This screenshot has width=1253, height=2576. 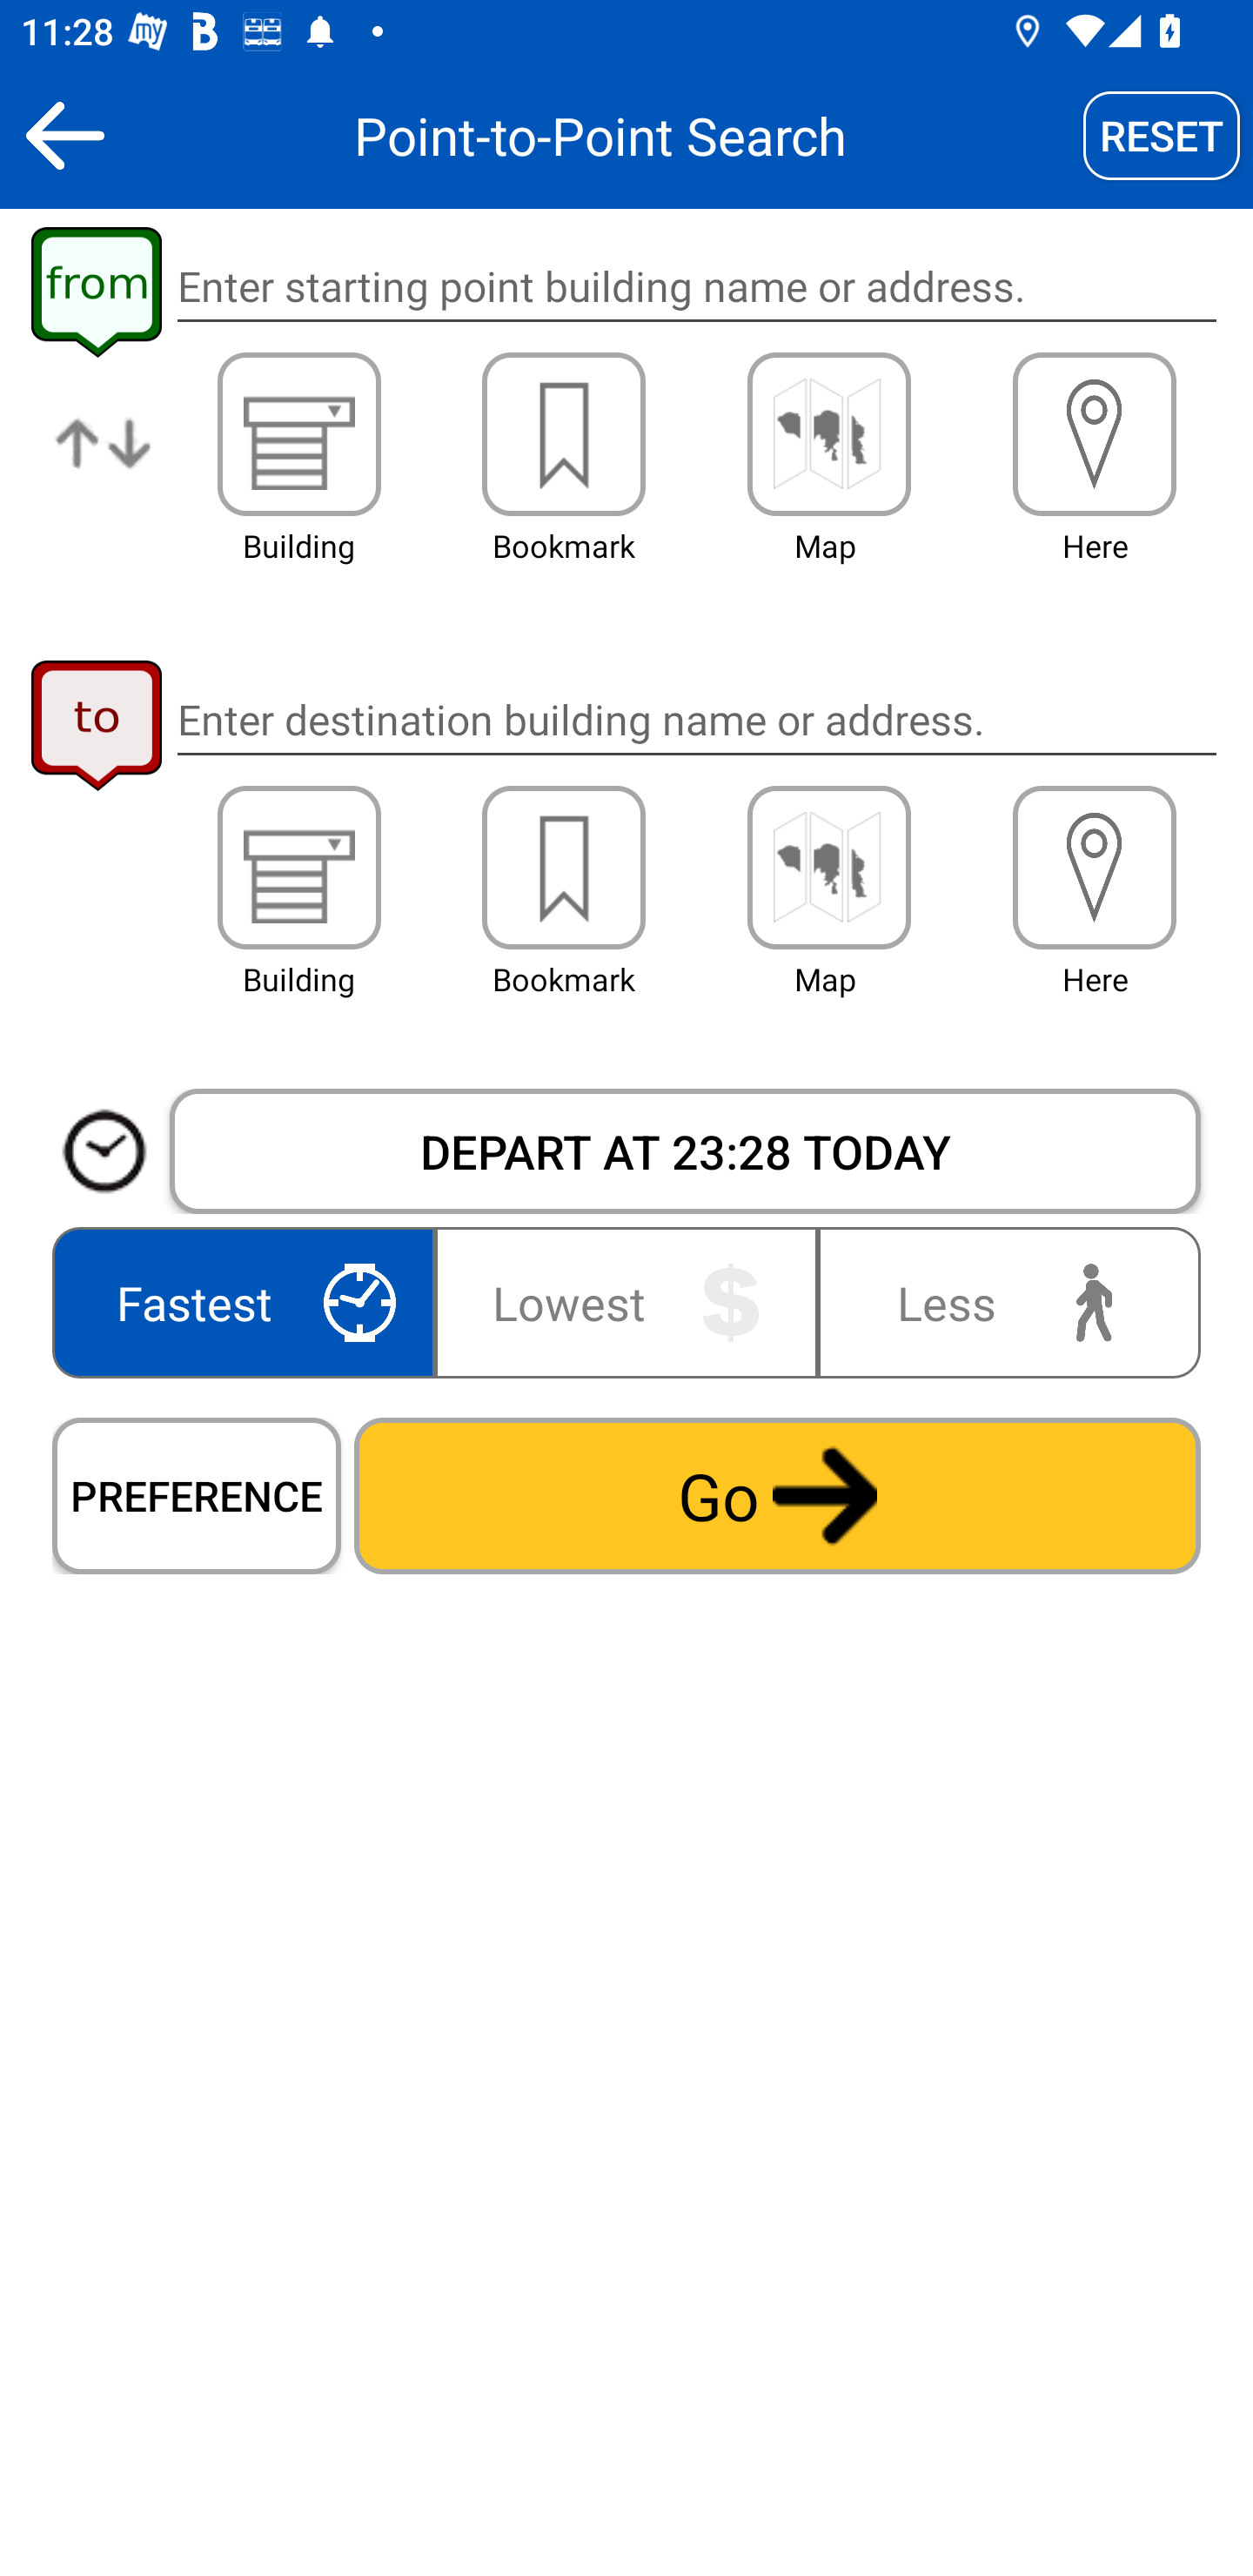 What do you see at coordinates (828, 433) in the screenshot?
I see `Select location on map` at bounding box center [828, 433].